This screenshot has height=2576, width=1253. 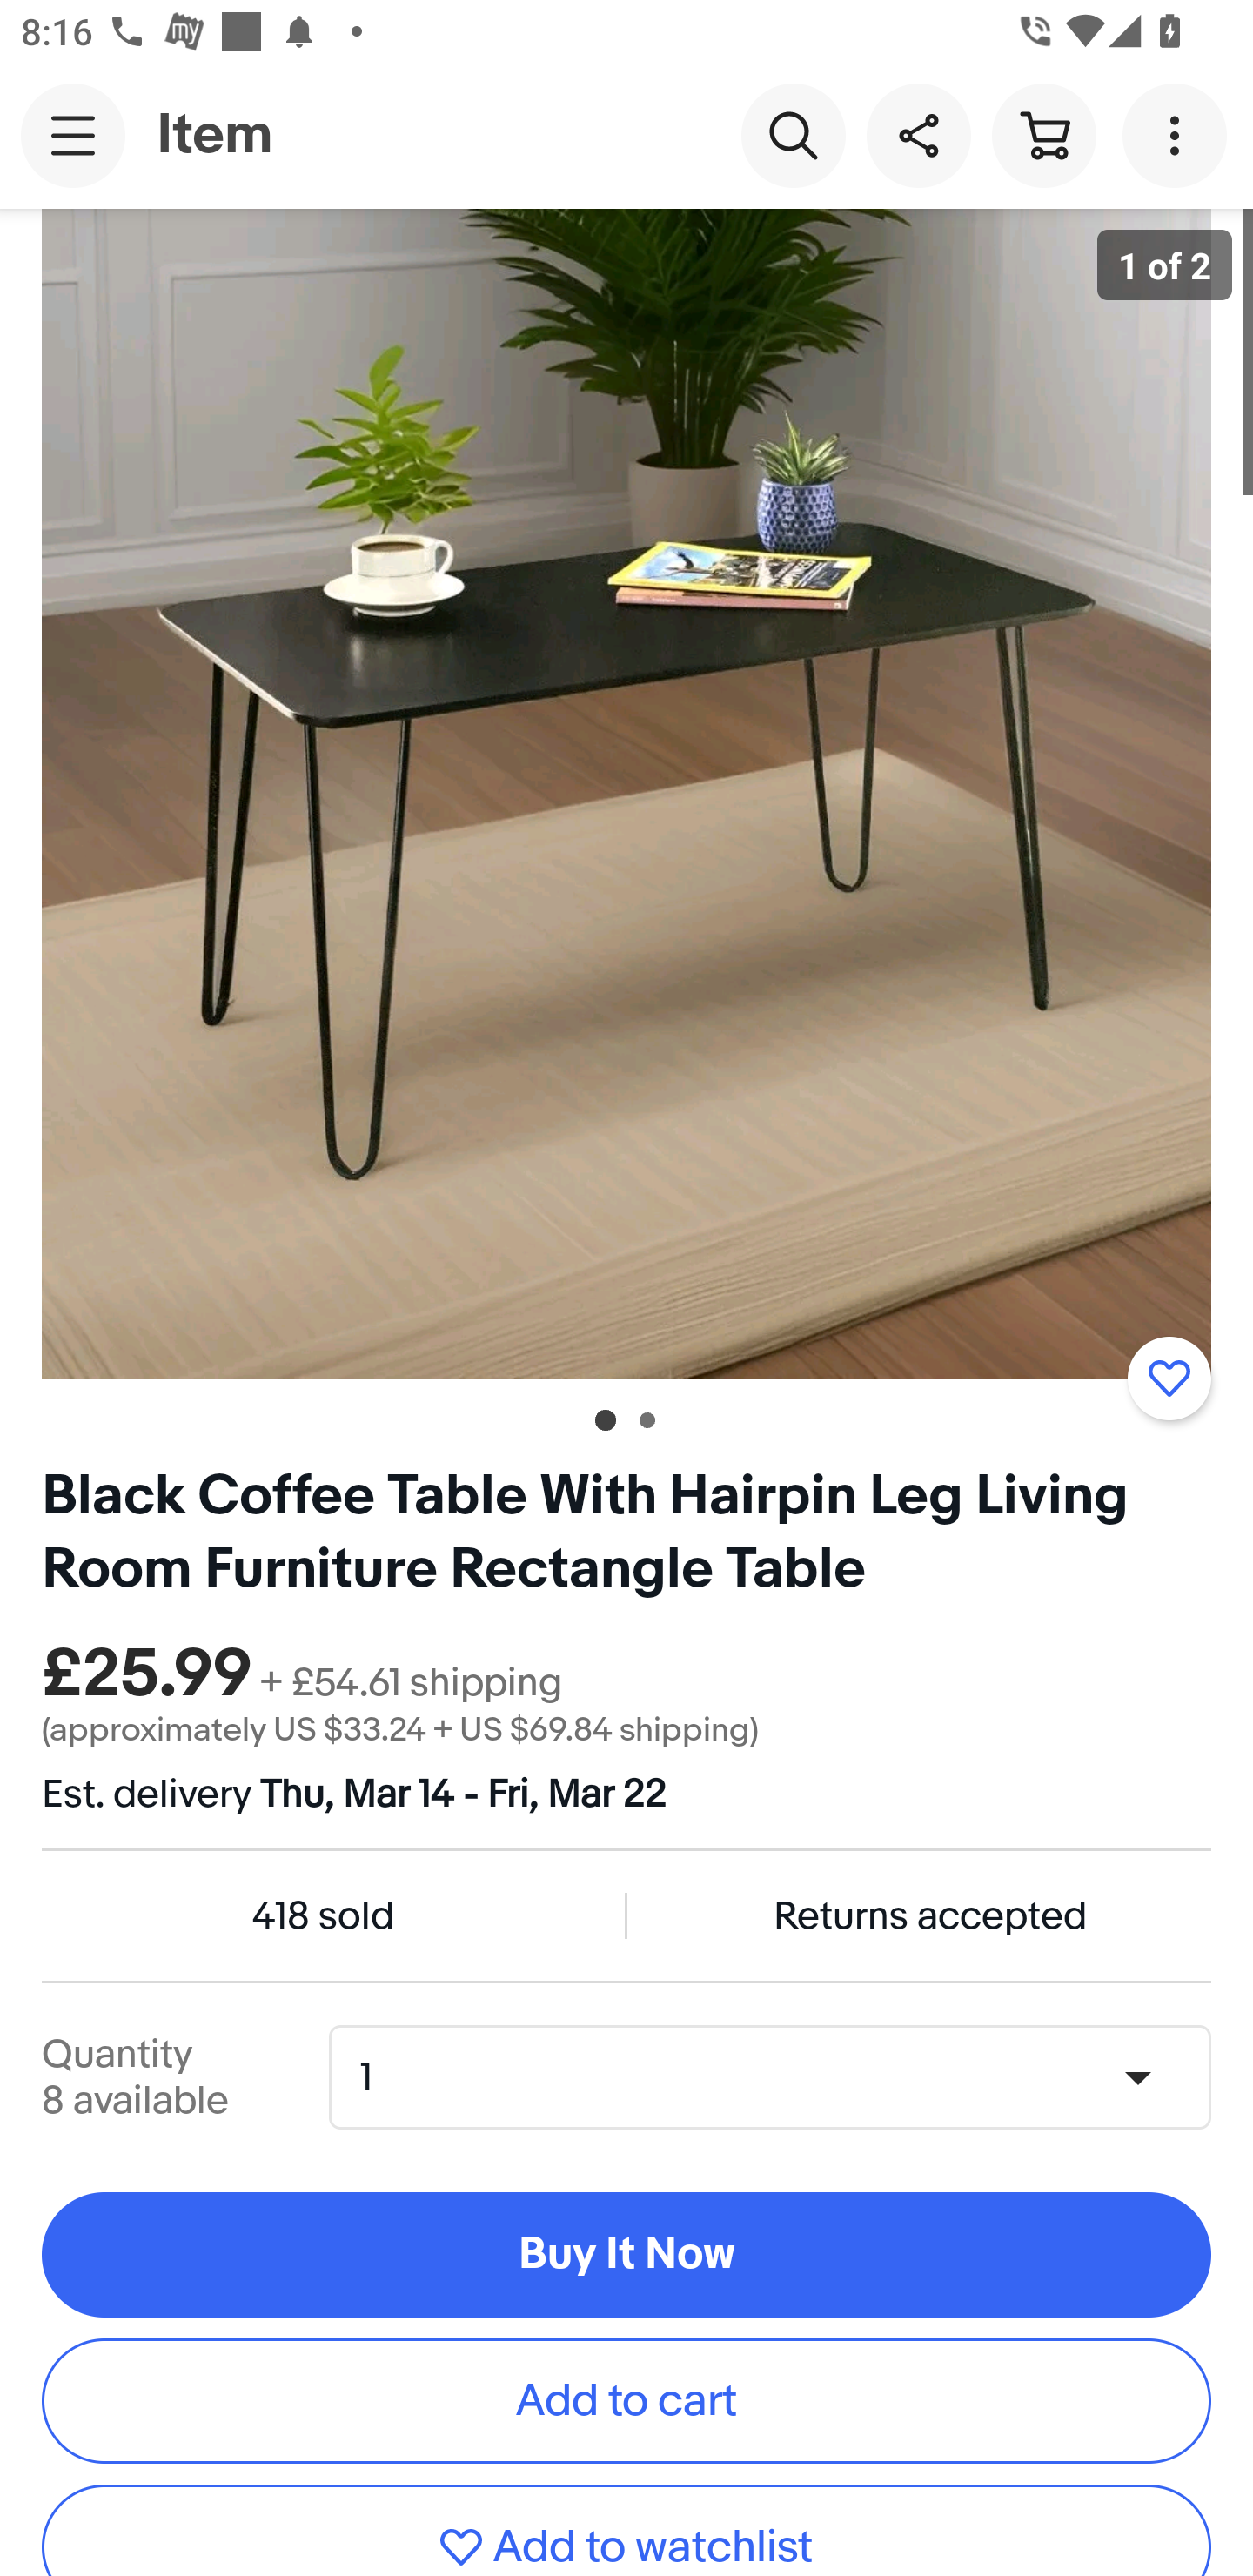 What do you see at coordinates (1180, 134) in the screenshot?
I see `More options` at bounding box center [1180, 134].